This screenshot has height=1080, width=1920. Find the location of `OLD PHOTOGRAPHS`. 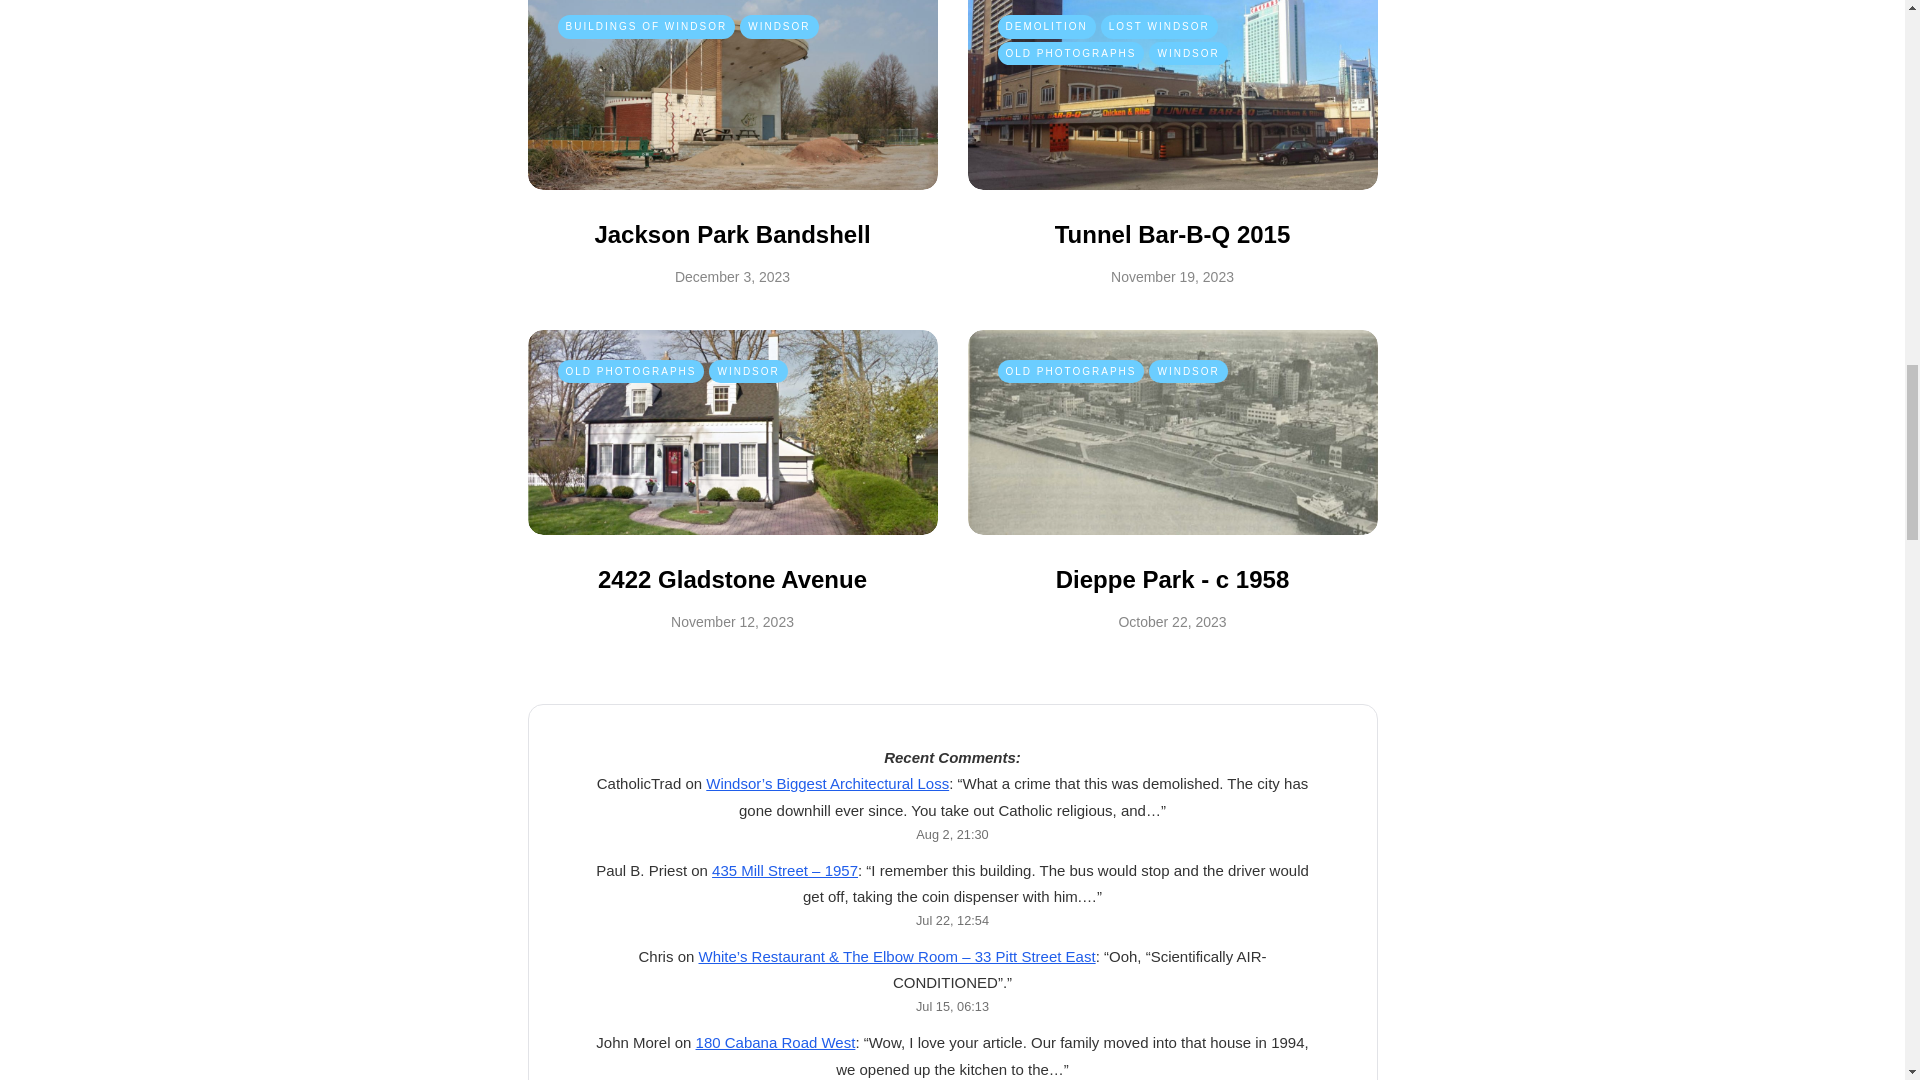

OLD PHOTOGRAPHS is located at coordinates (1071, 372).